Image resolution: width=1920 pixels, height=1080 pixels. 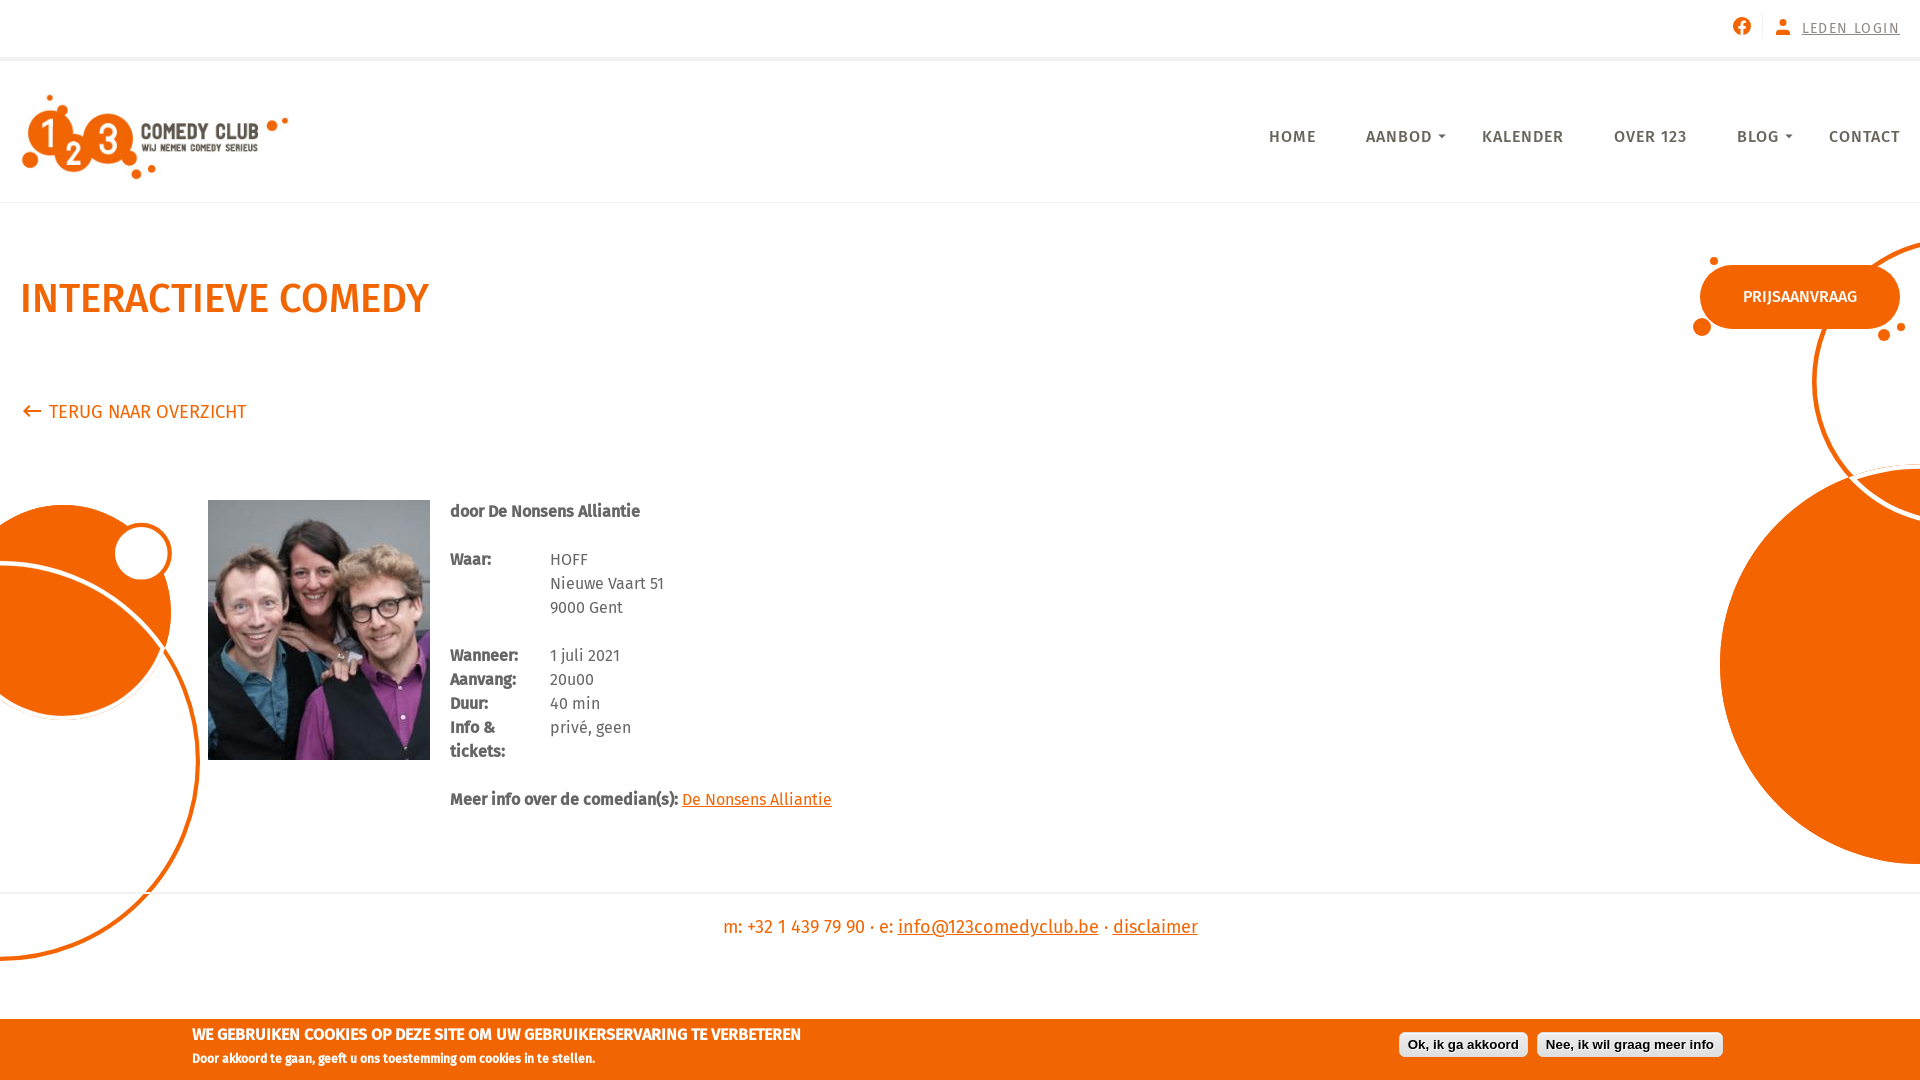 What do you see at coordinates (124, 0) in the screenshot?
I see `Overslaan en naar de inhoud gaan` at bounding box center [124, 0].